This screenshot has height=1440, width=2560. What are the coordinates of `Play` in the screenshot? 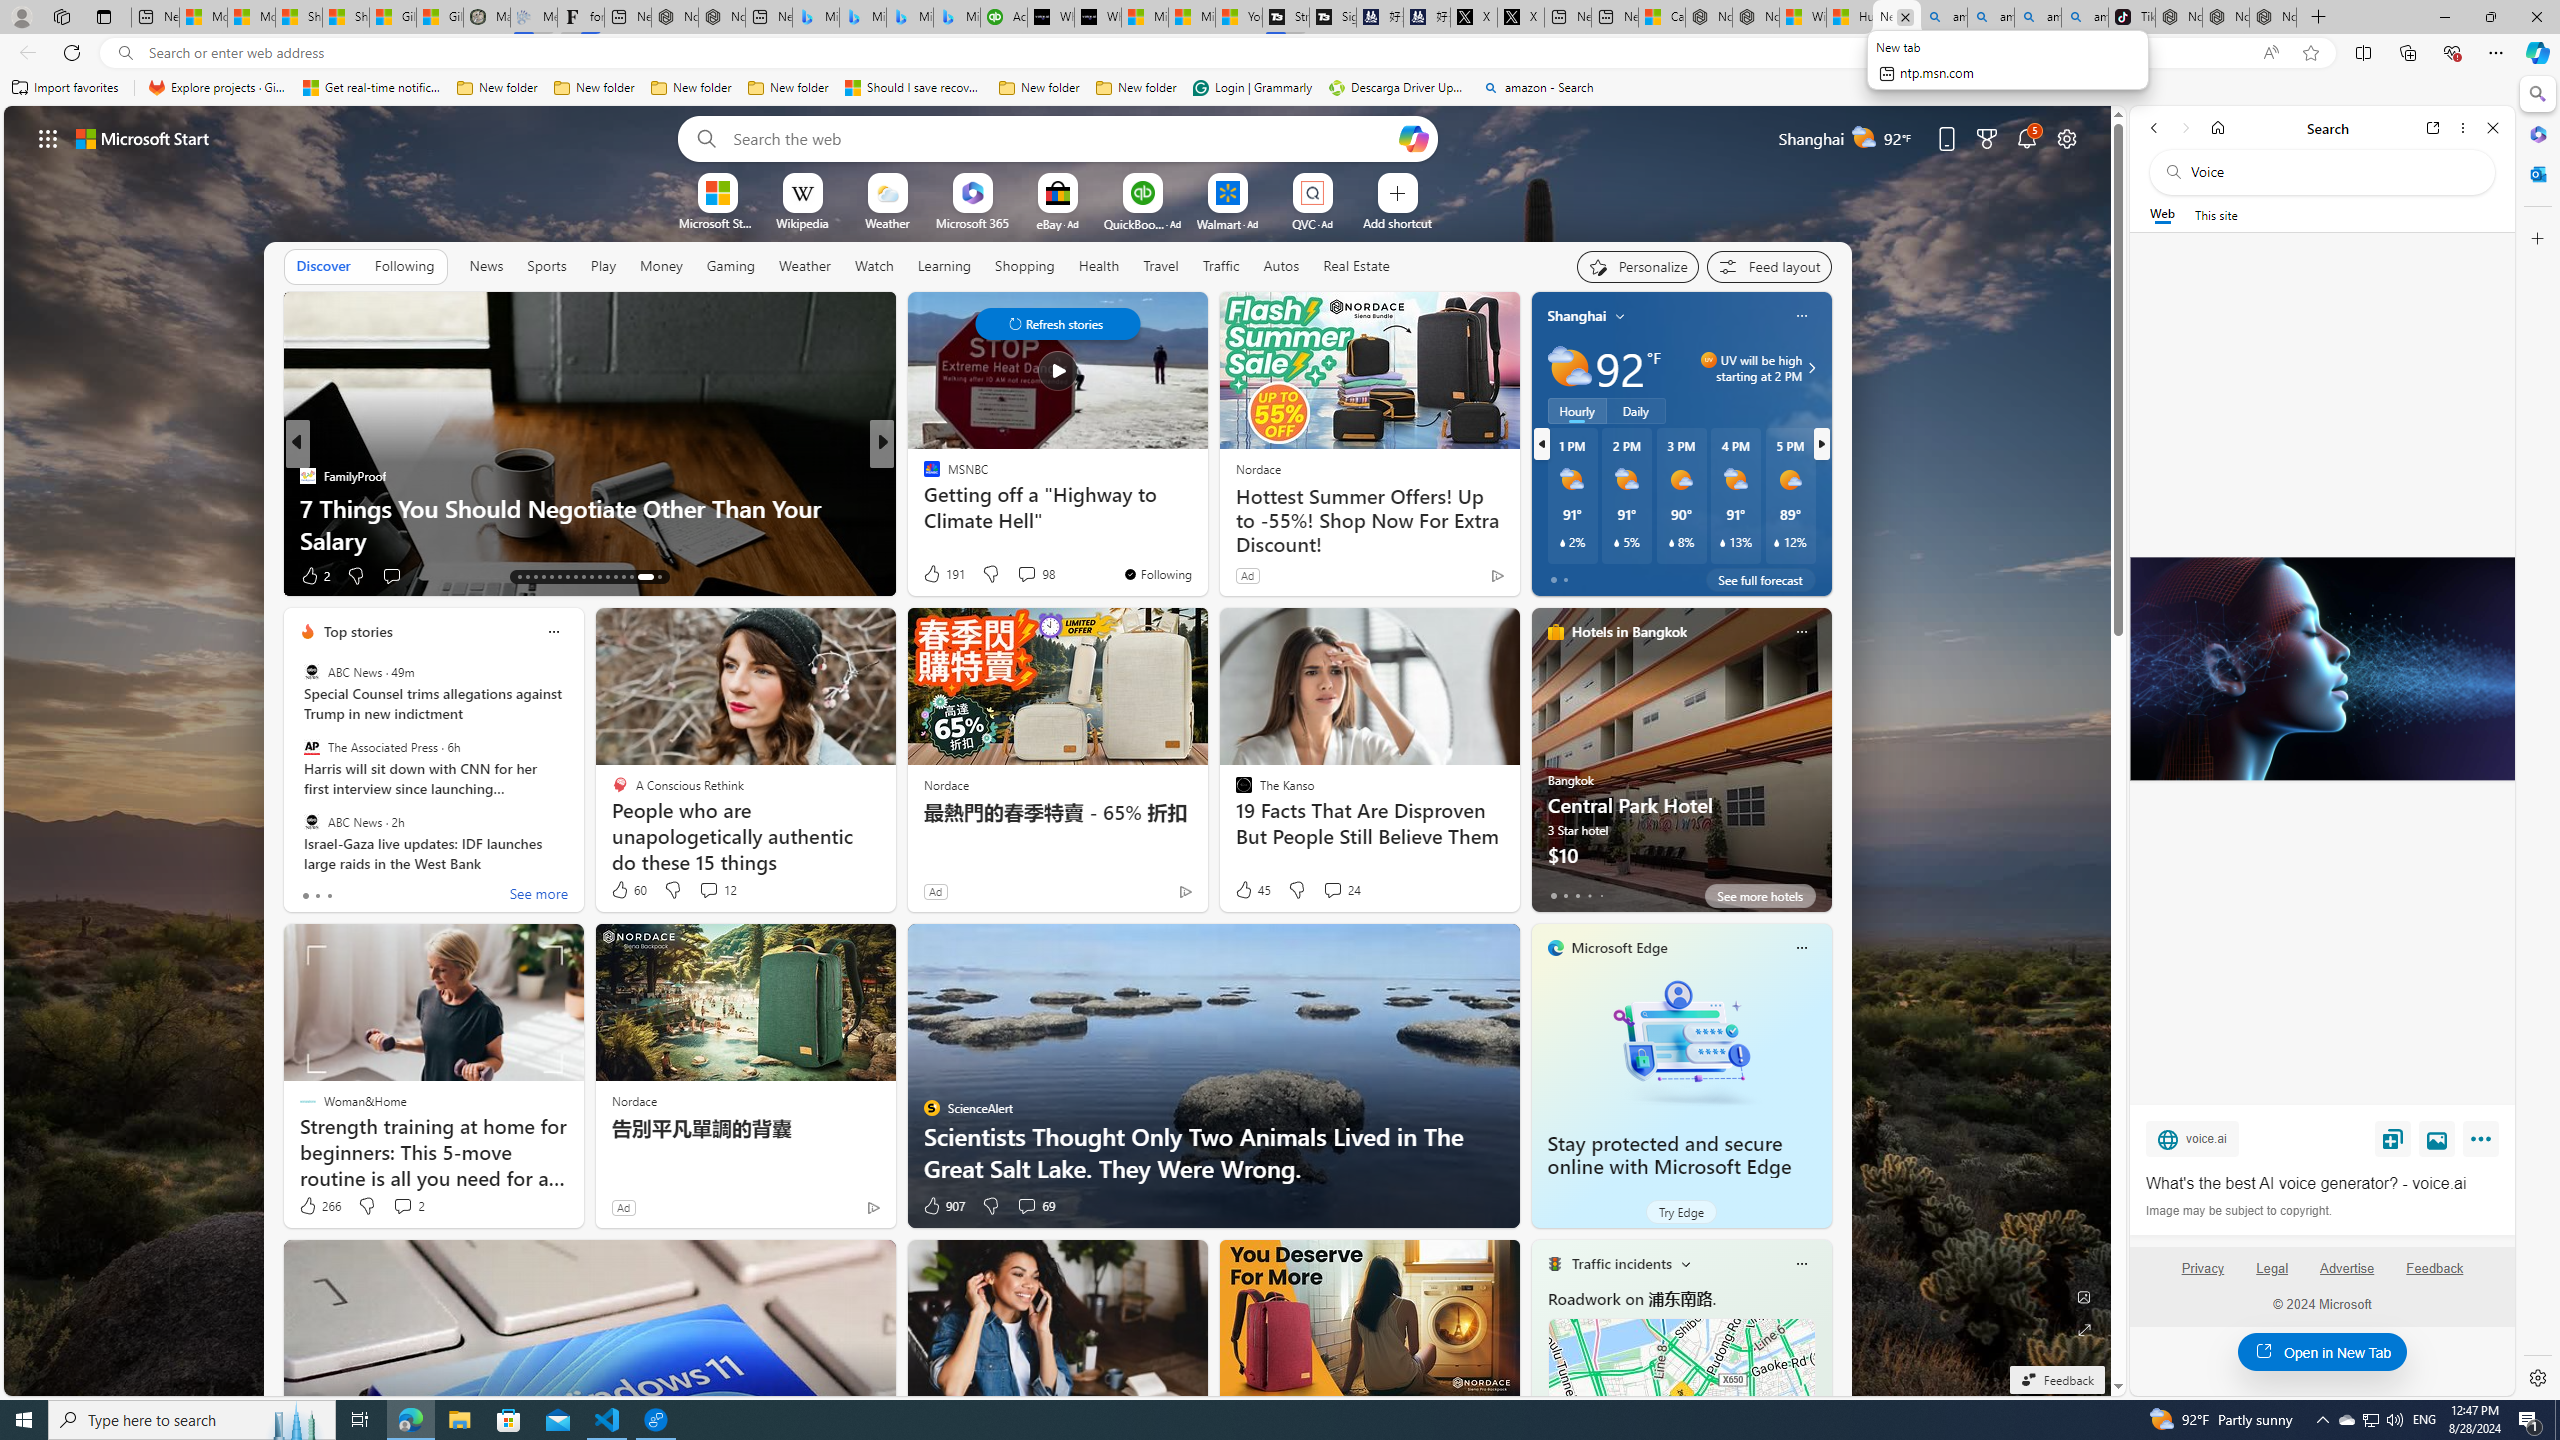 It's located at (602, 266).